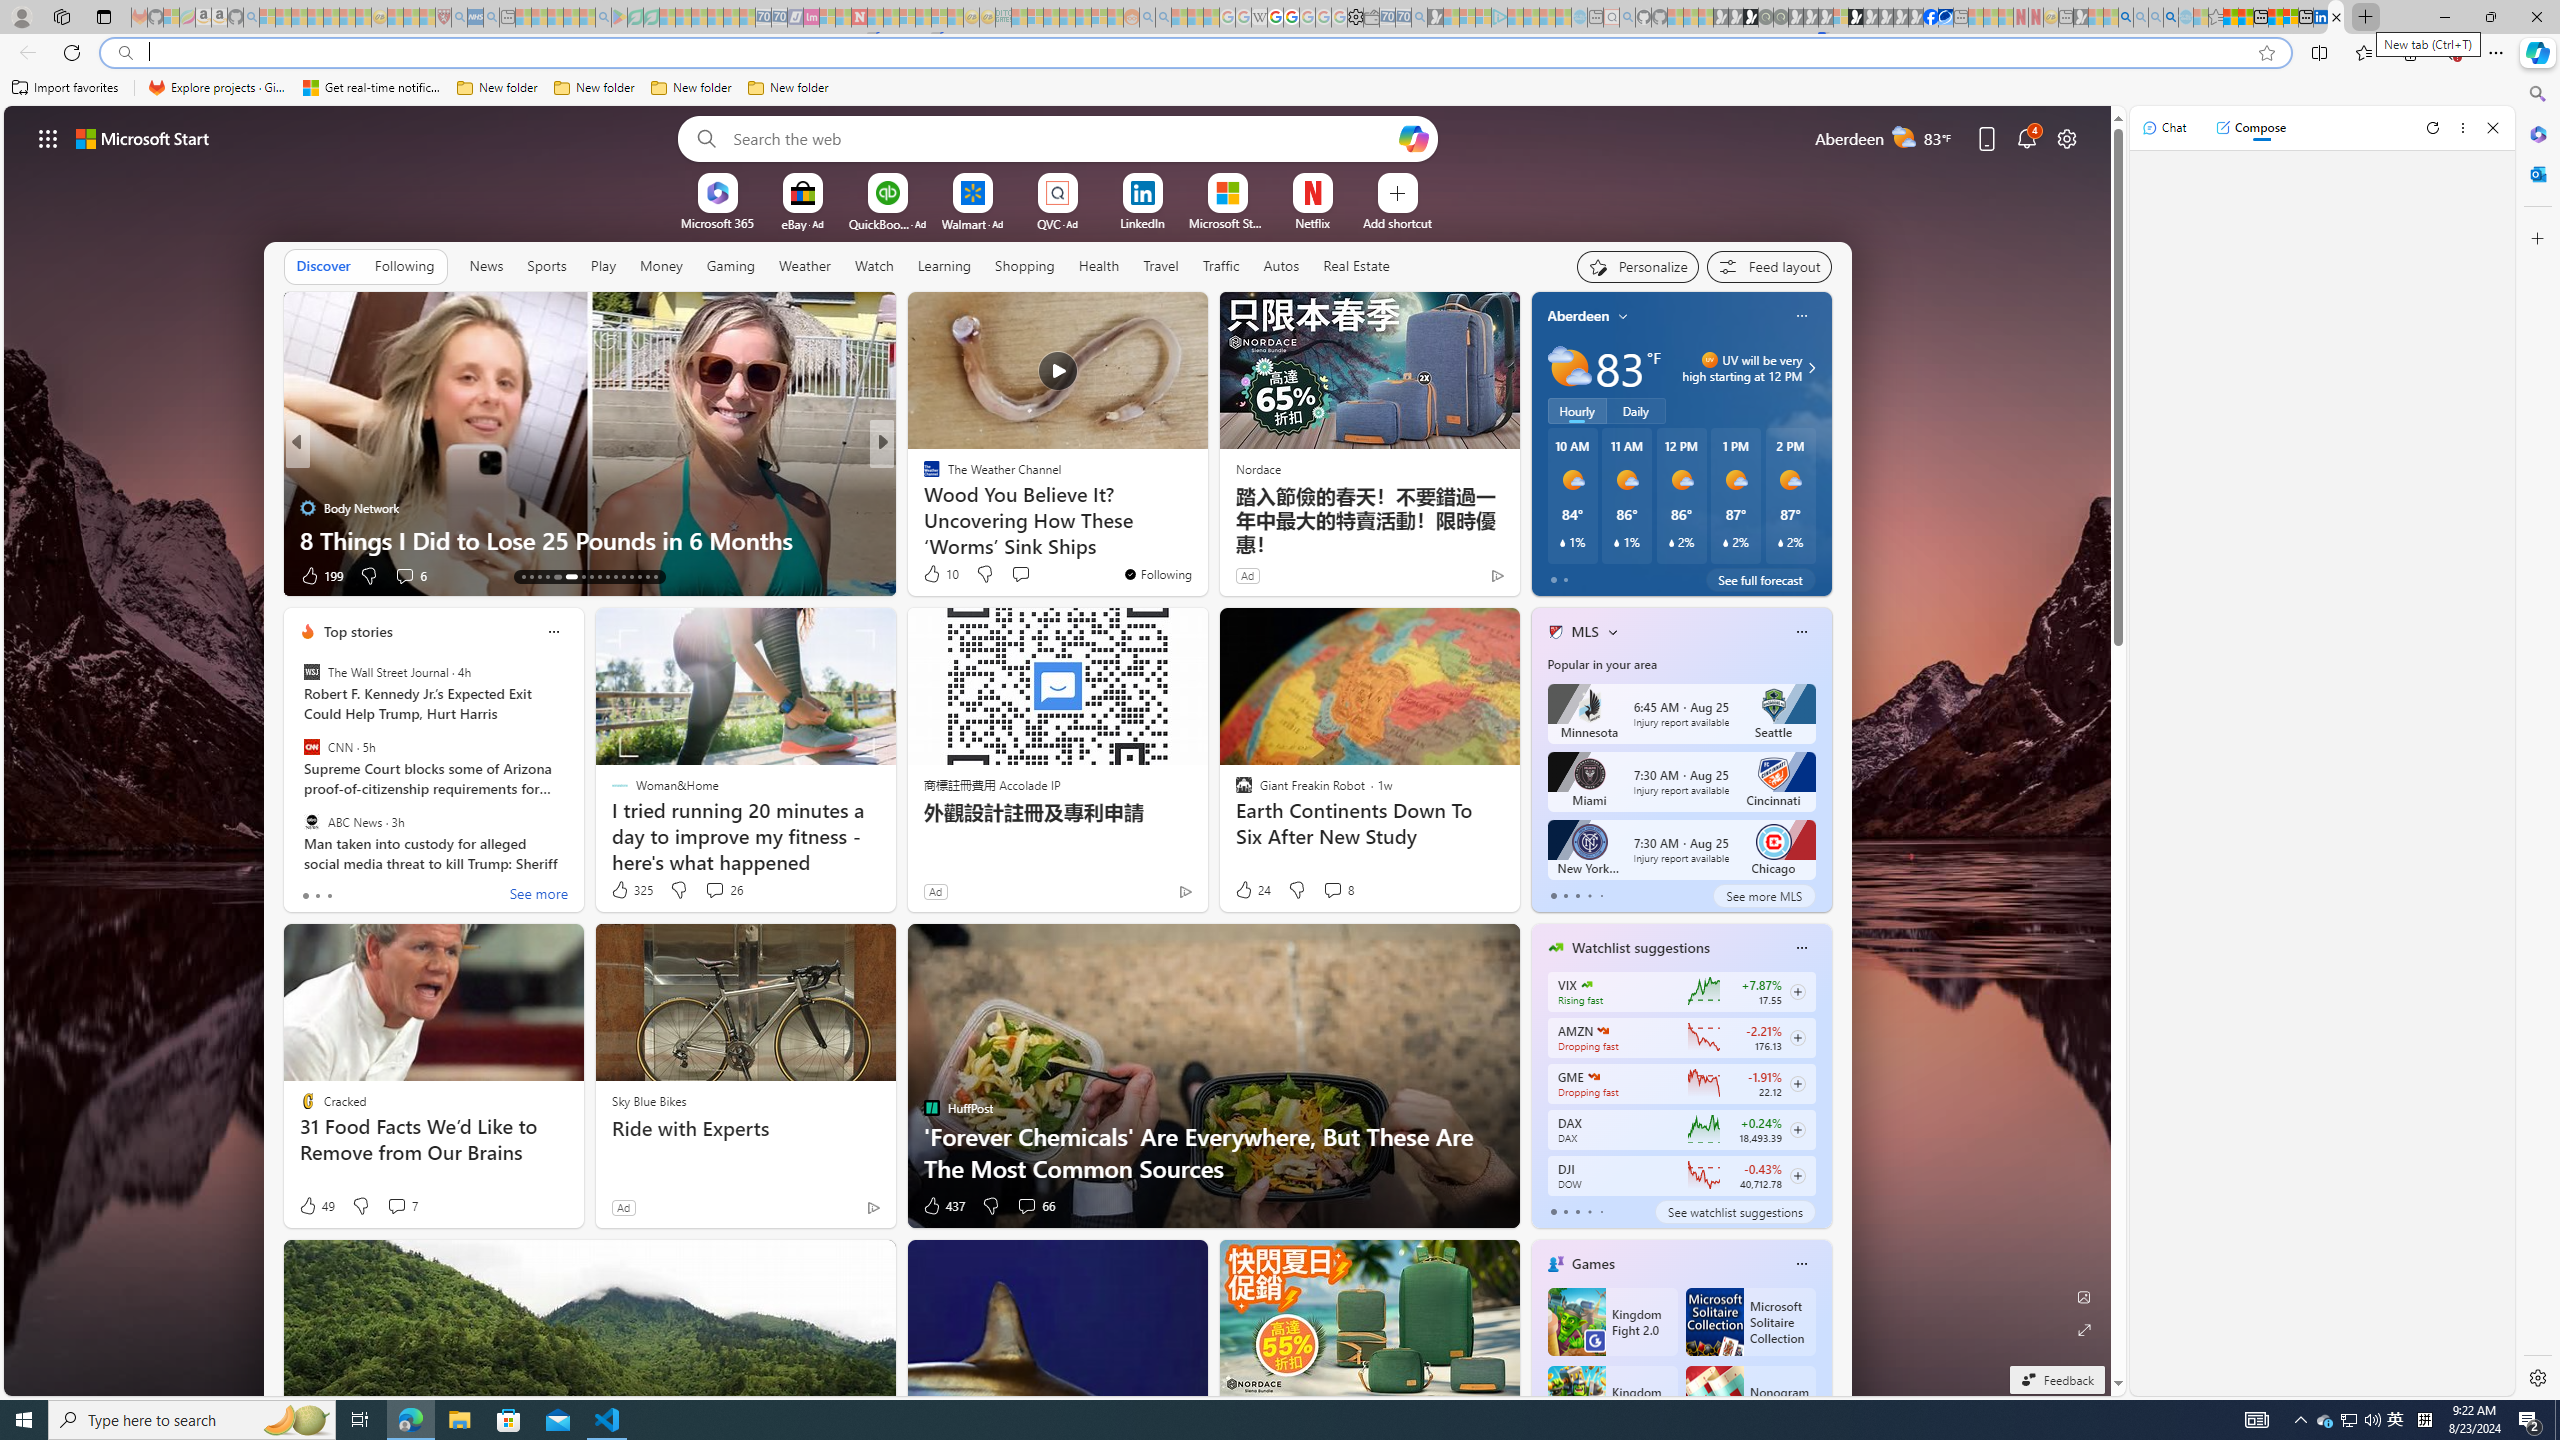  Describe the element at coordinates (143, 138) in the screenshot. I see `Microsoft start` at that location.